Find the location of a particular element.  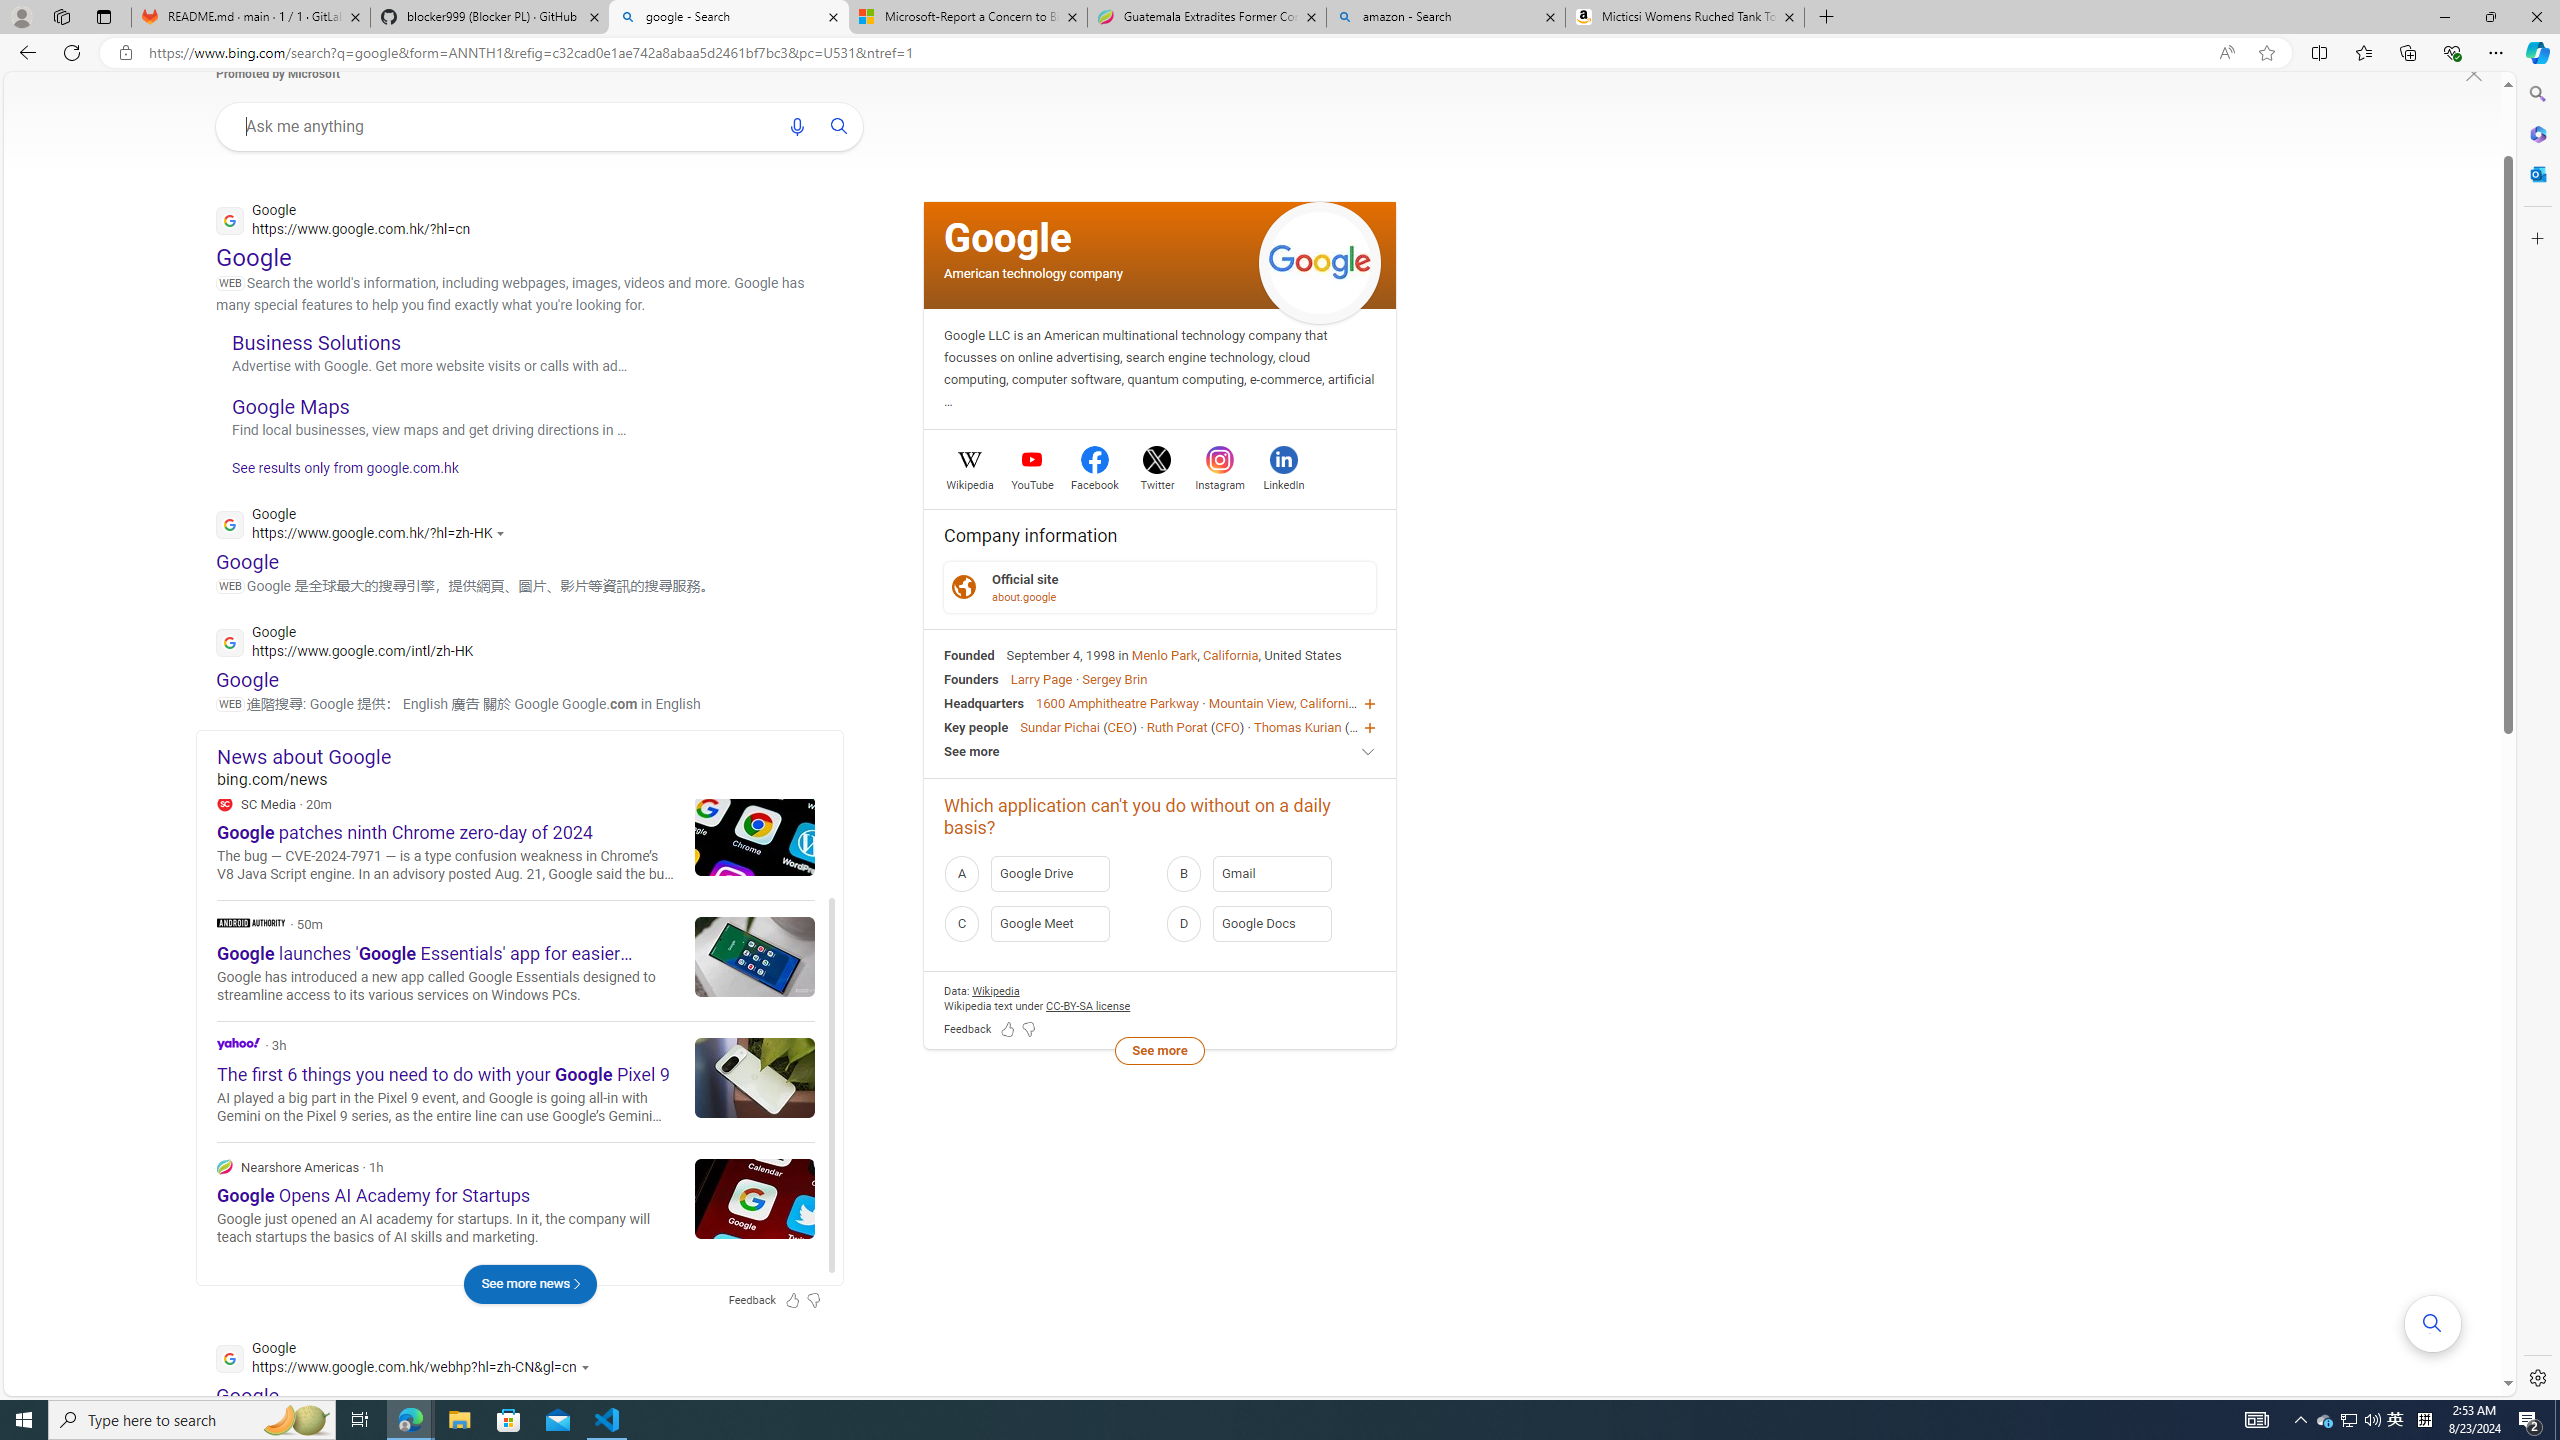

Tab actions menu is located at coordinates (104, 16).